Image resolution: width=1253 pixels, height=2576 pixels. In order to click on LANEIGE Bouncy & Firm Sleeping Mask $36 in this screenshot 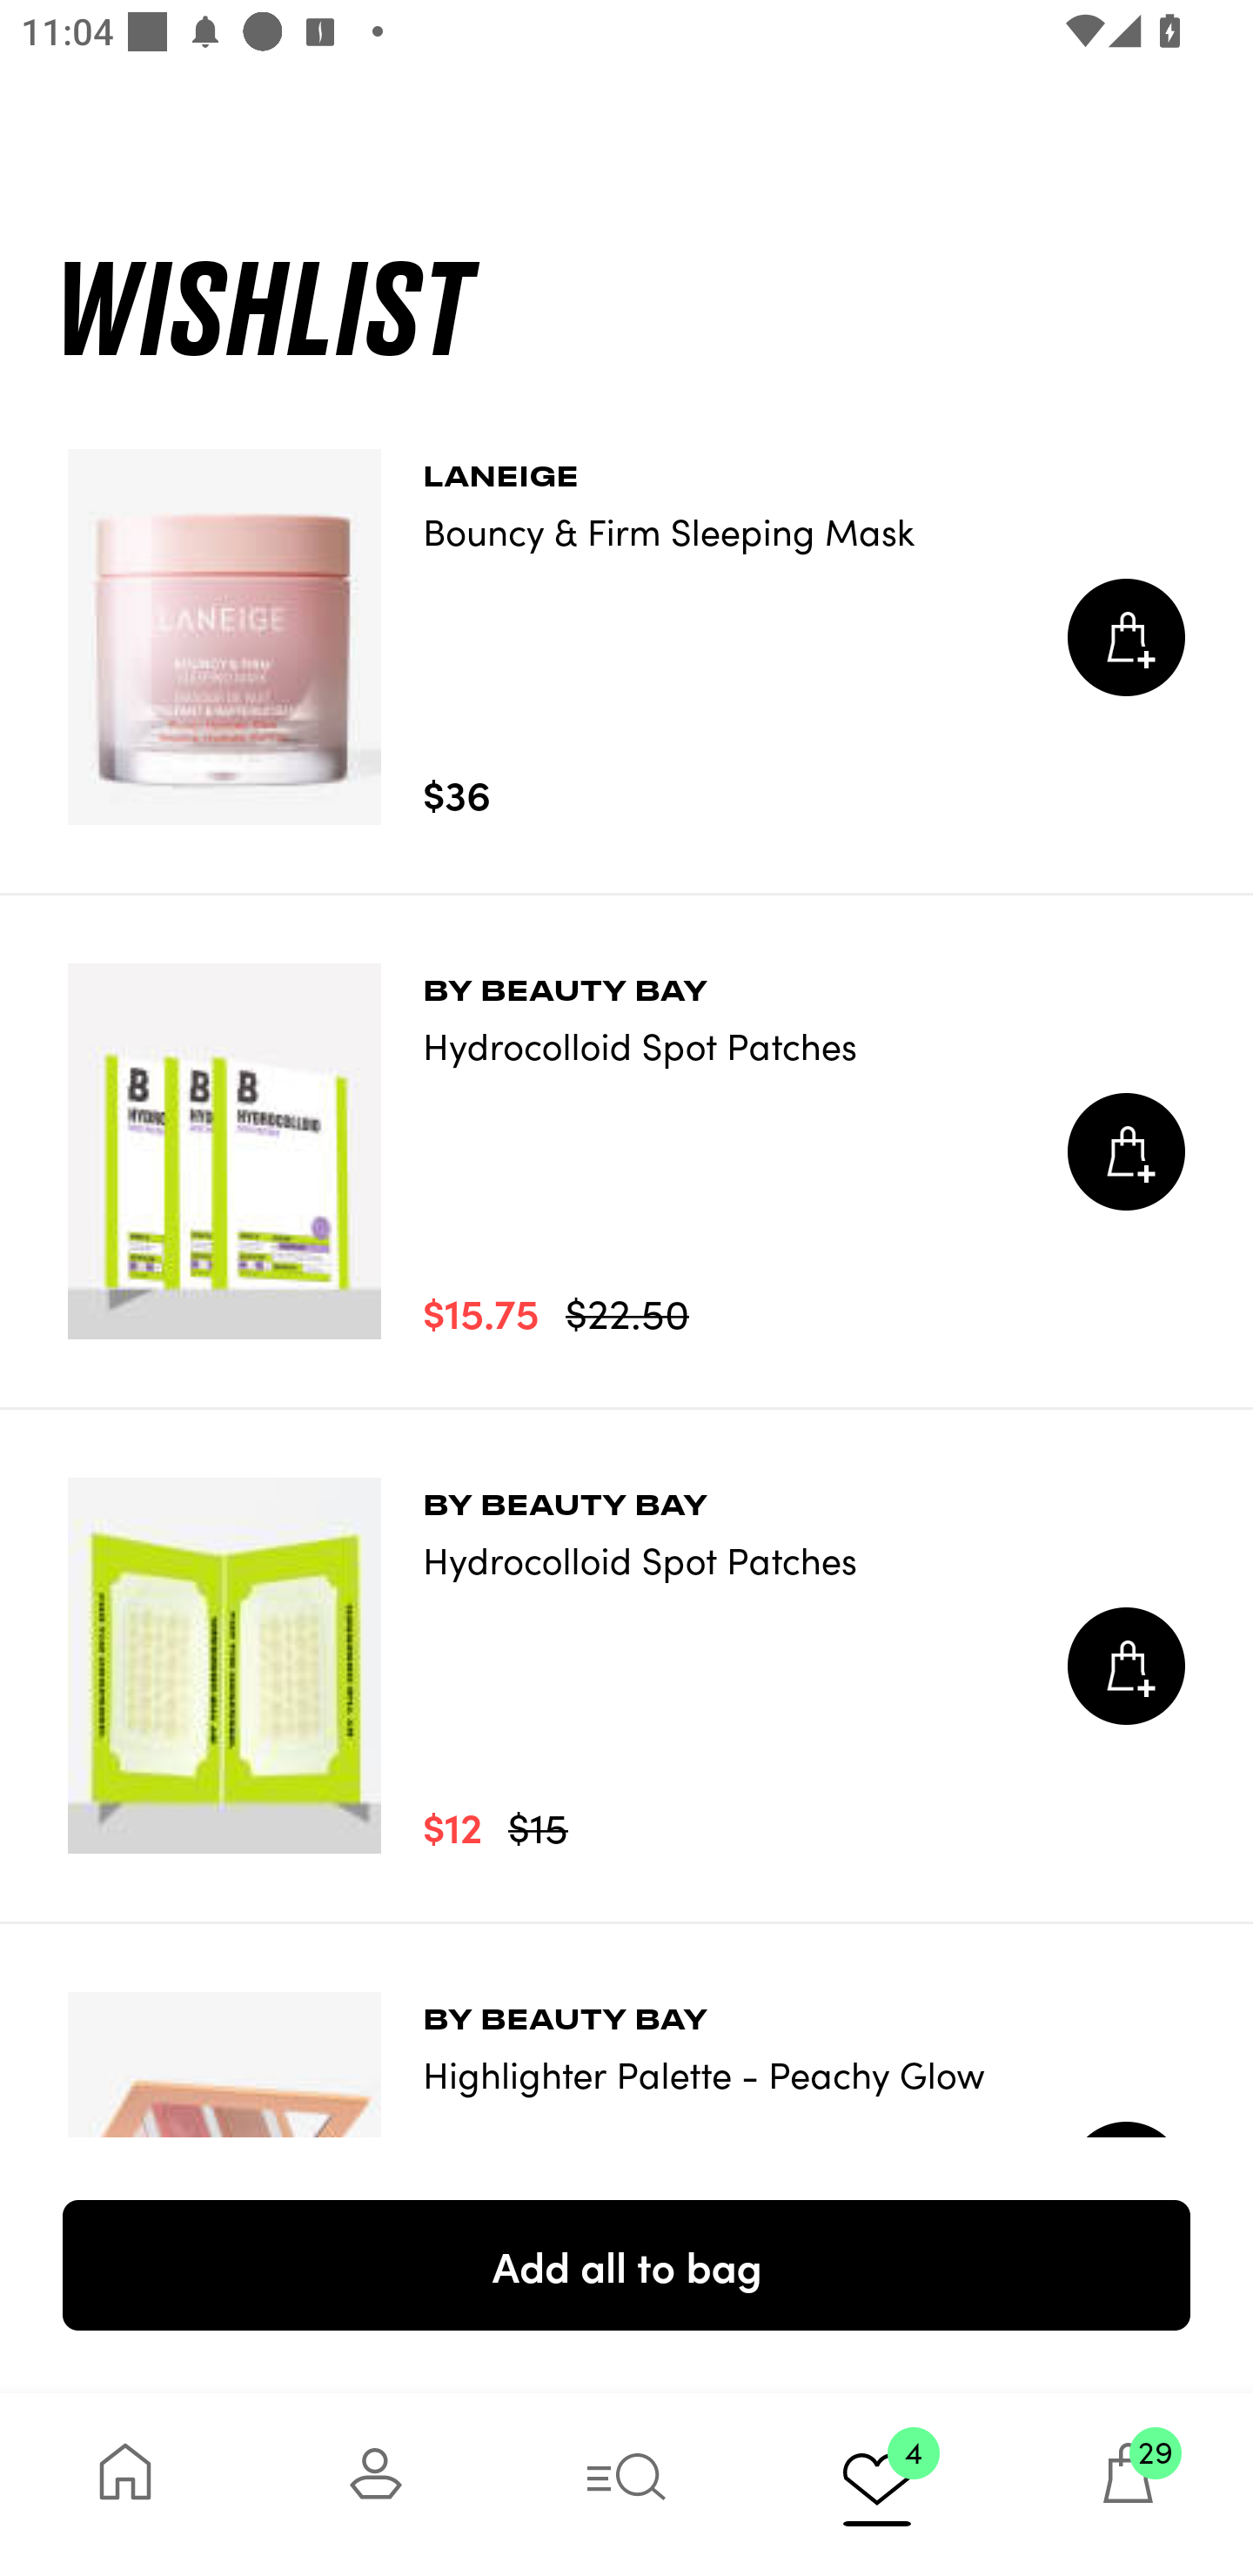, I will do `click(626, 637)`.